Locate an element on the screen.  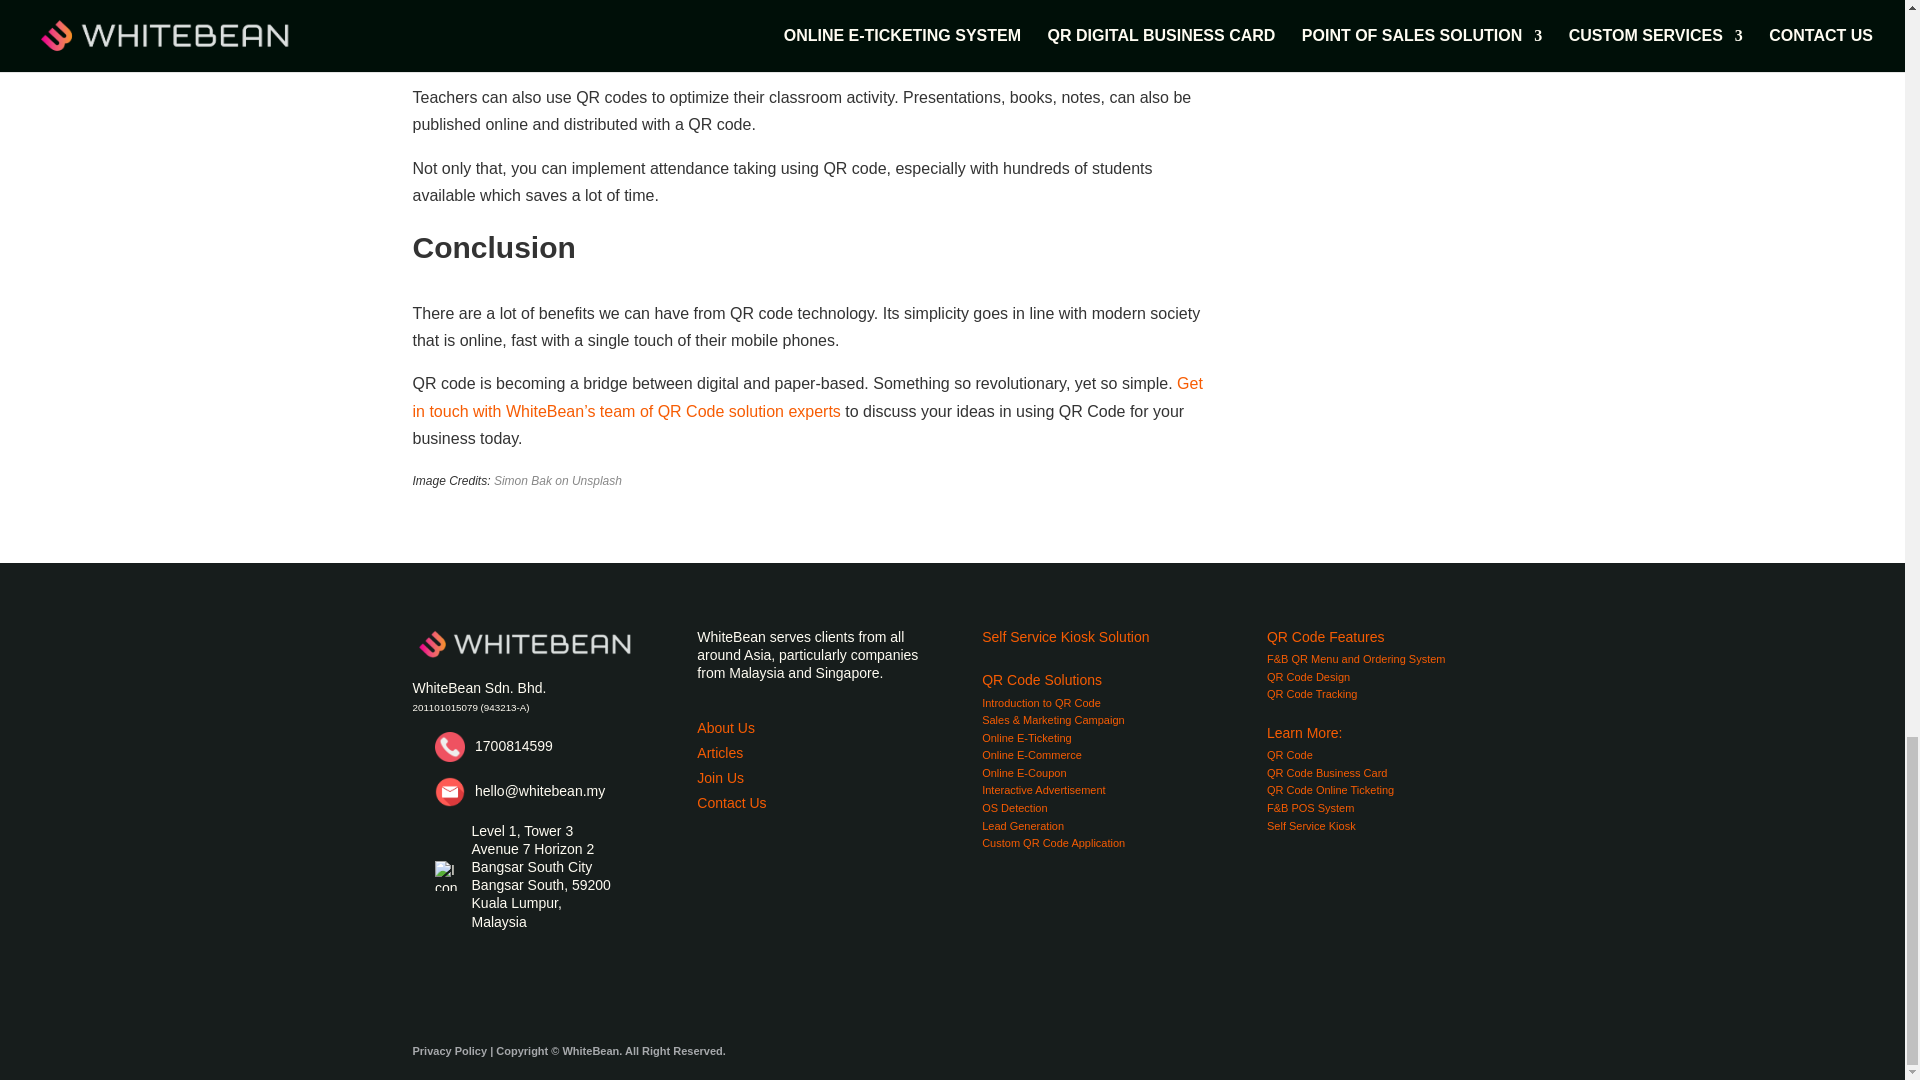
Online E-Commerce is located at coordinates (1032, 755).